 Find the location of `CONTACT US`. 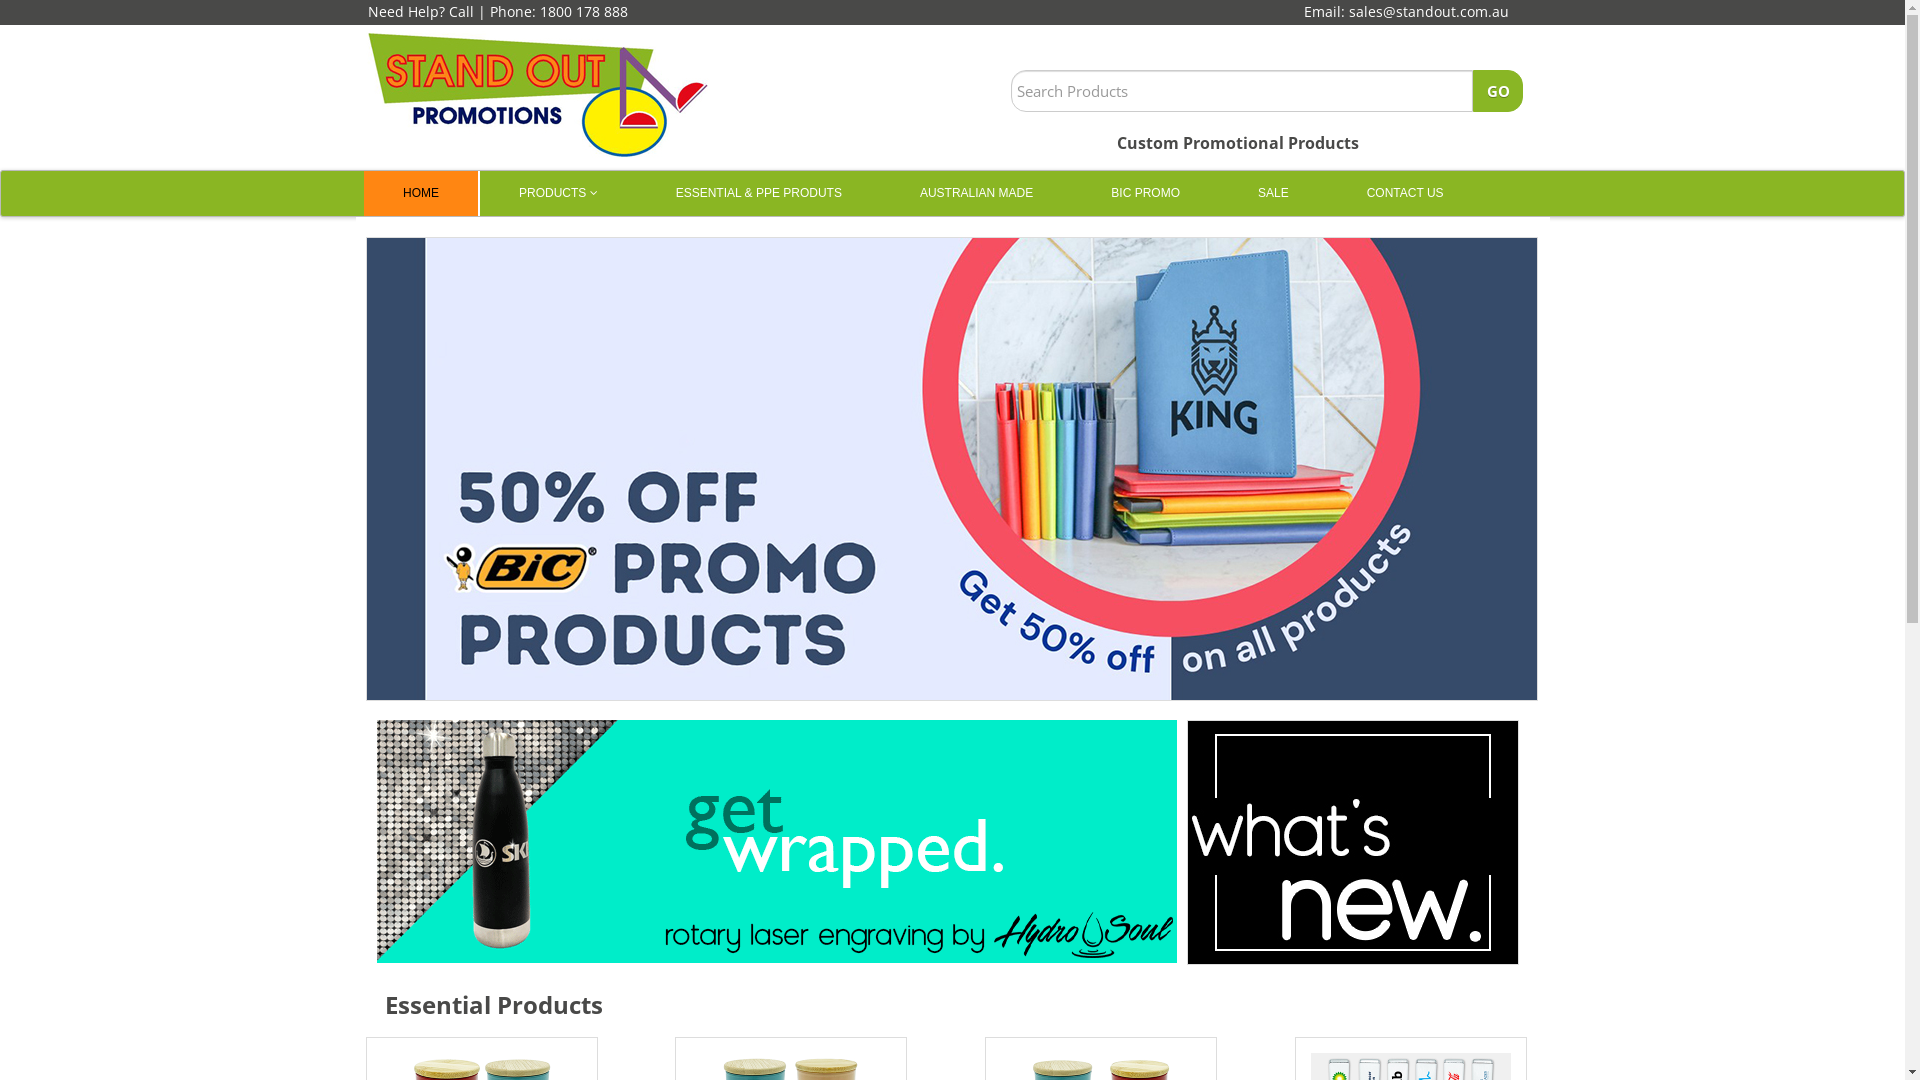

CONTACT US is located at coordinates (1406, 194).